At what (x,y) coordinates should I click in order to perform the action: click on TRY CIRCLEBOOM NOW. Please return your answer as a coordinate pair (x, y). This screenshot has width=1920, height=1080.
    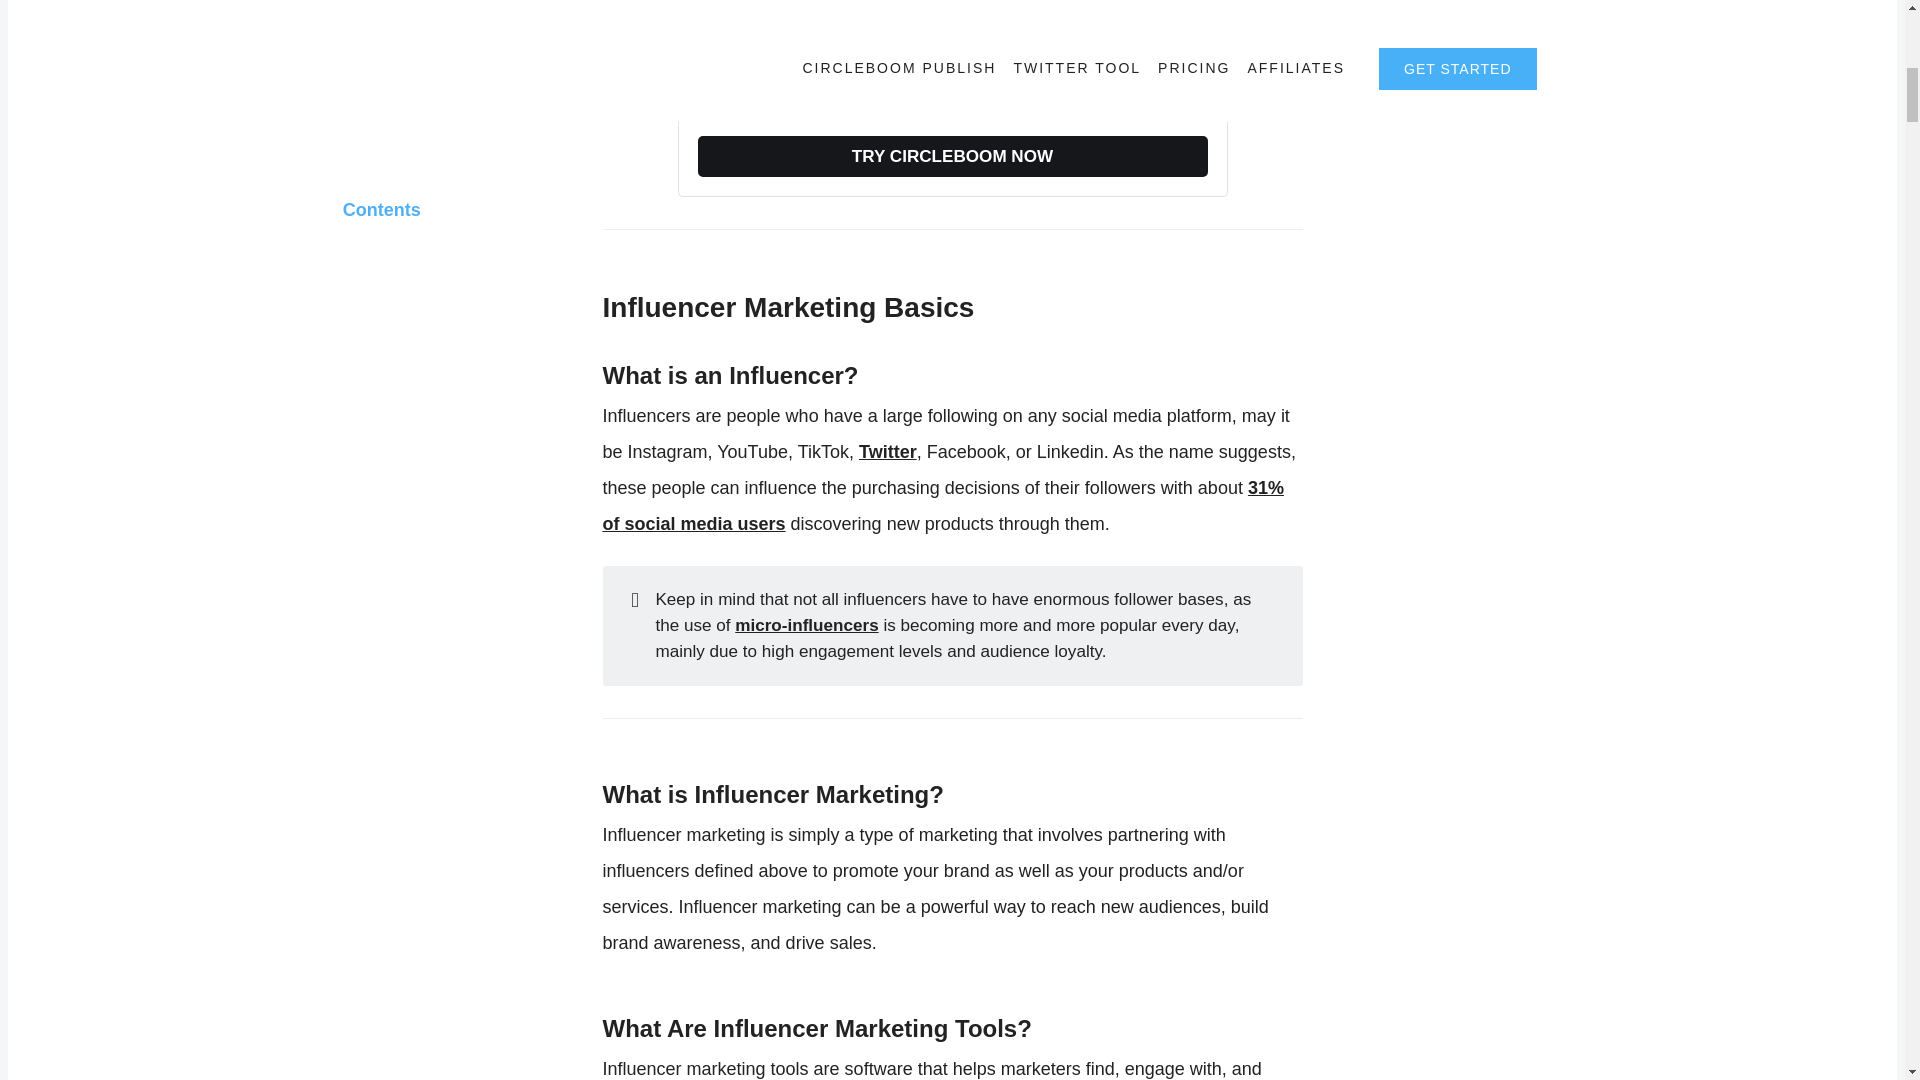
    Looking at the image, I should click on (952, 156).